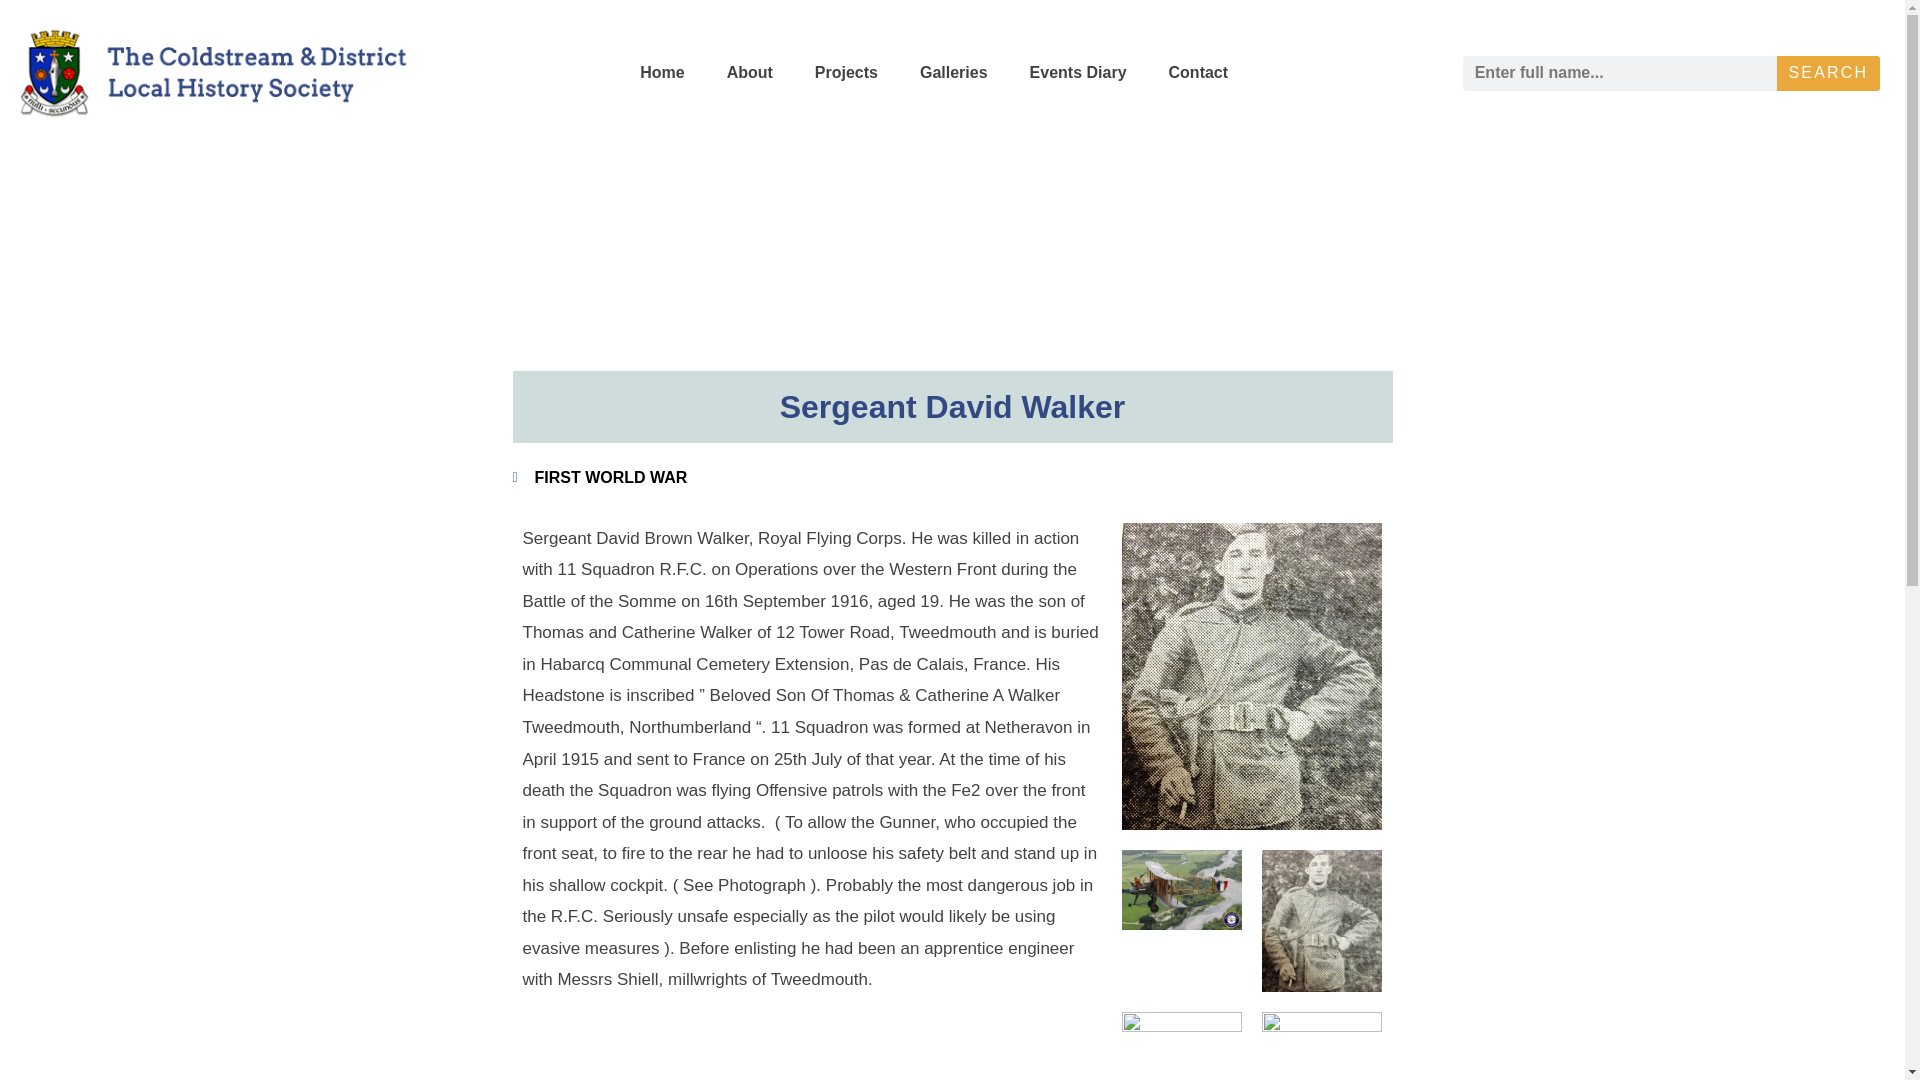 This screenshot has width=1920, height=1080. What do you see at coordinates (1078, 72) in the screenshot?
I see `Events Diary` at bounding box center [1078, 72].